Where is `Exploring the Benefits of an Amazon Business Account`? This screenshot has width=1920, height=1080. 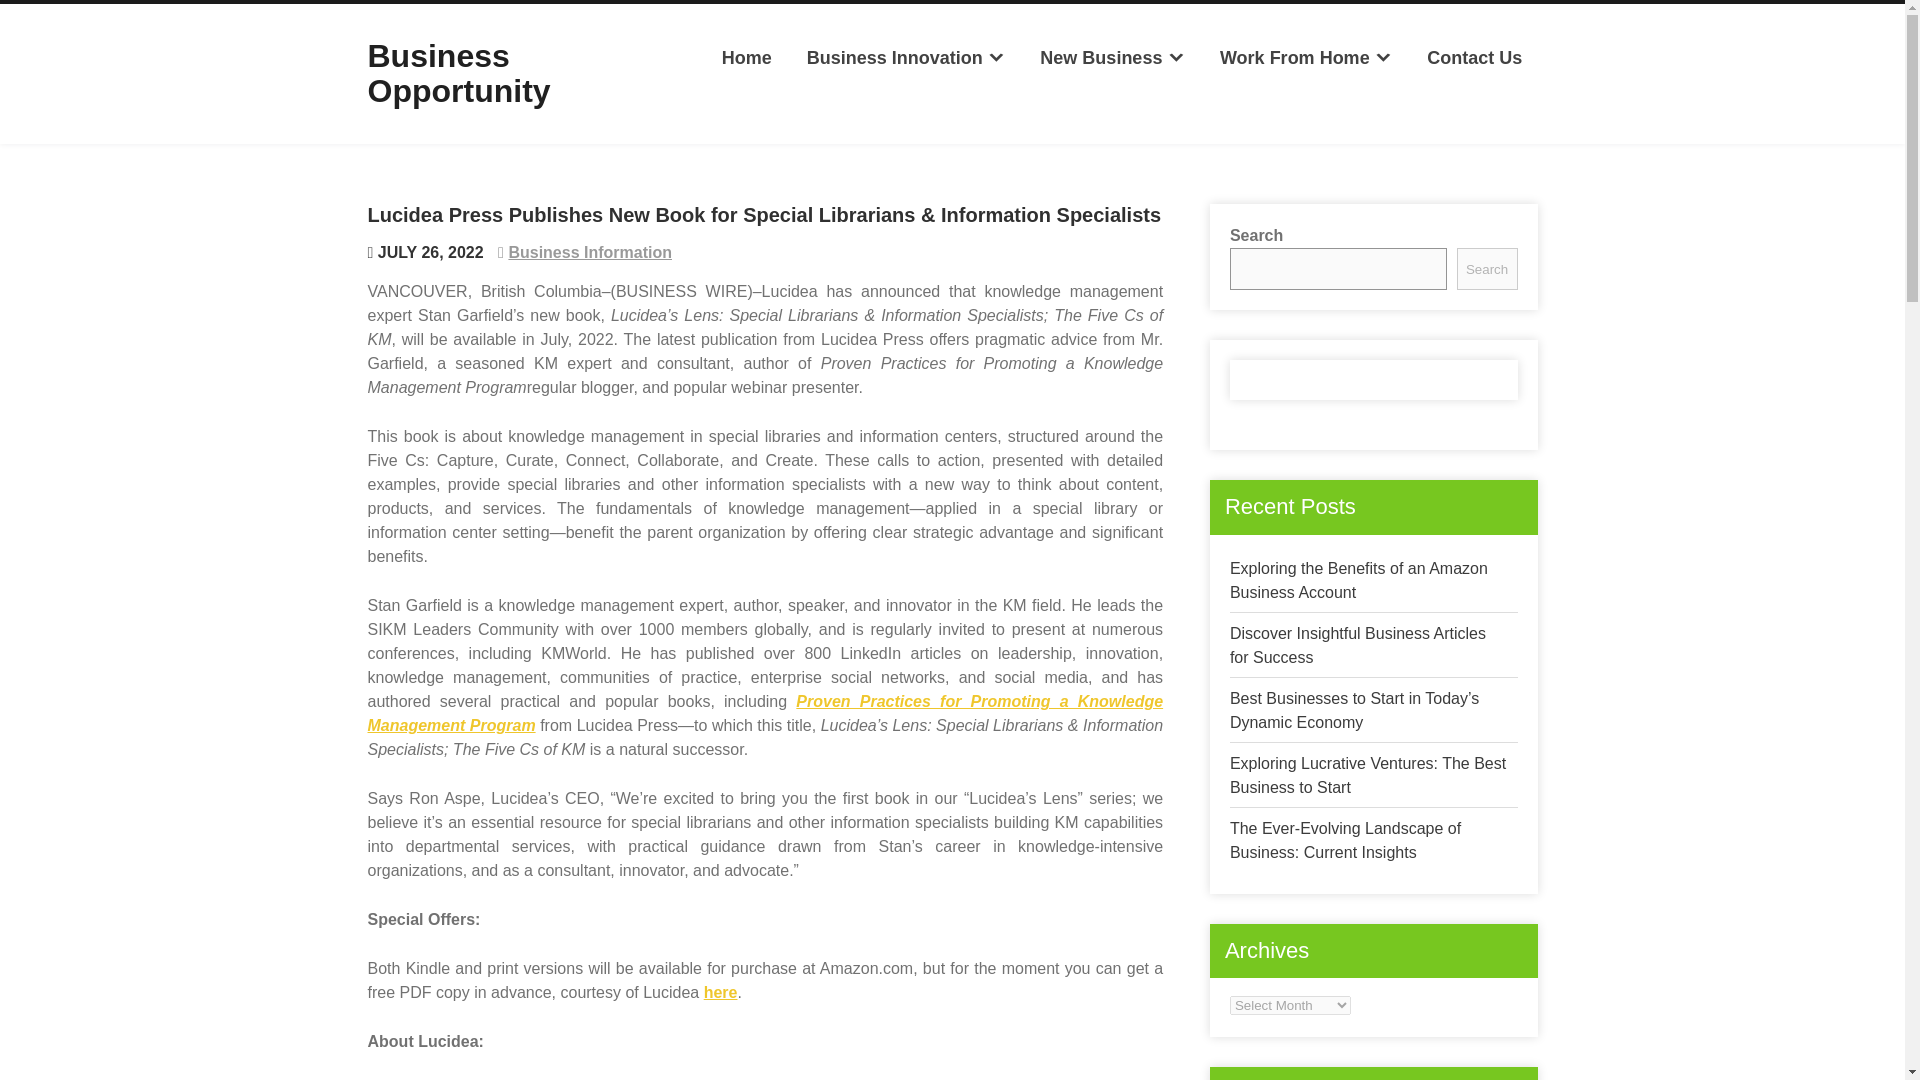
Exploring the Benefits of an Amazon Business Account is located at coordinates (1359, 580).